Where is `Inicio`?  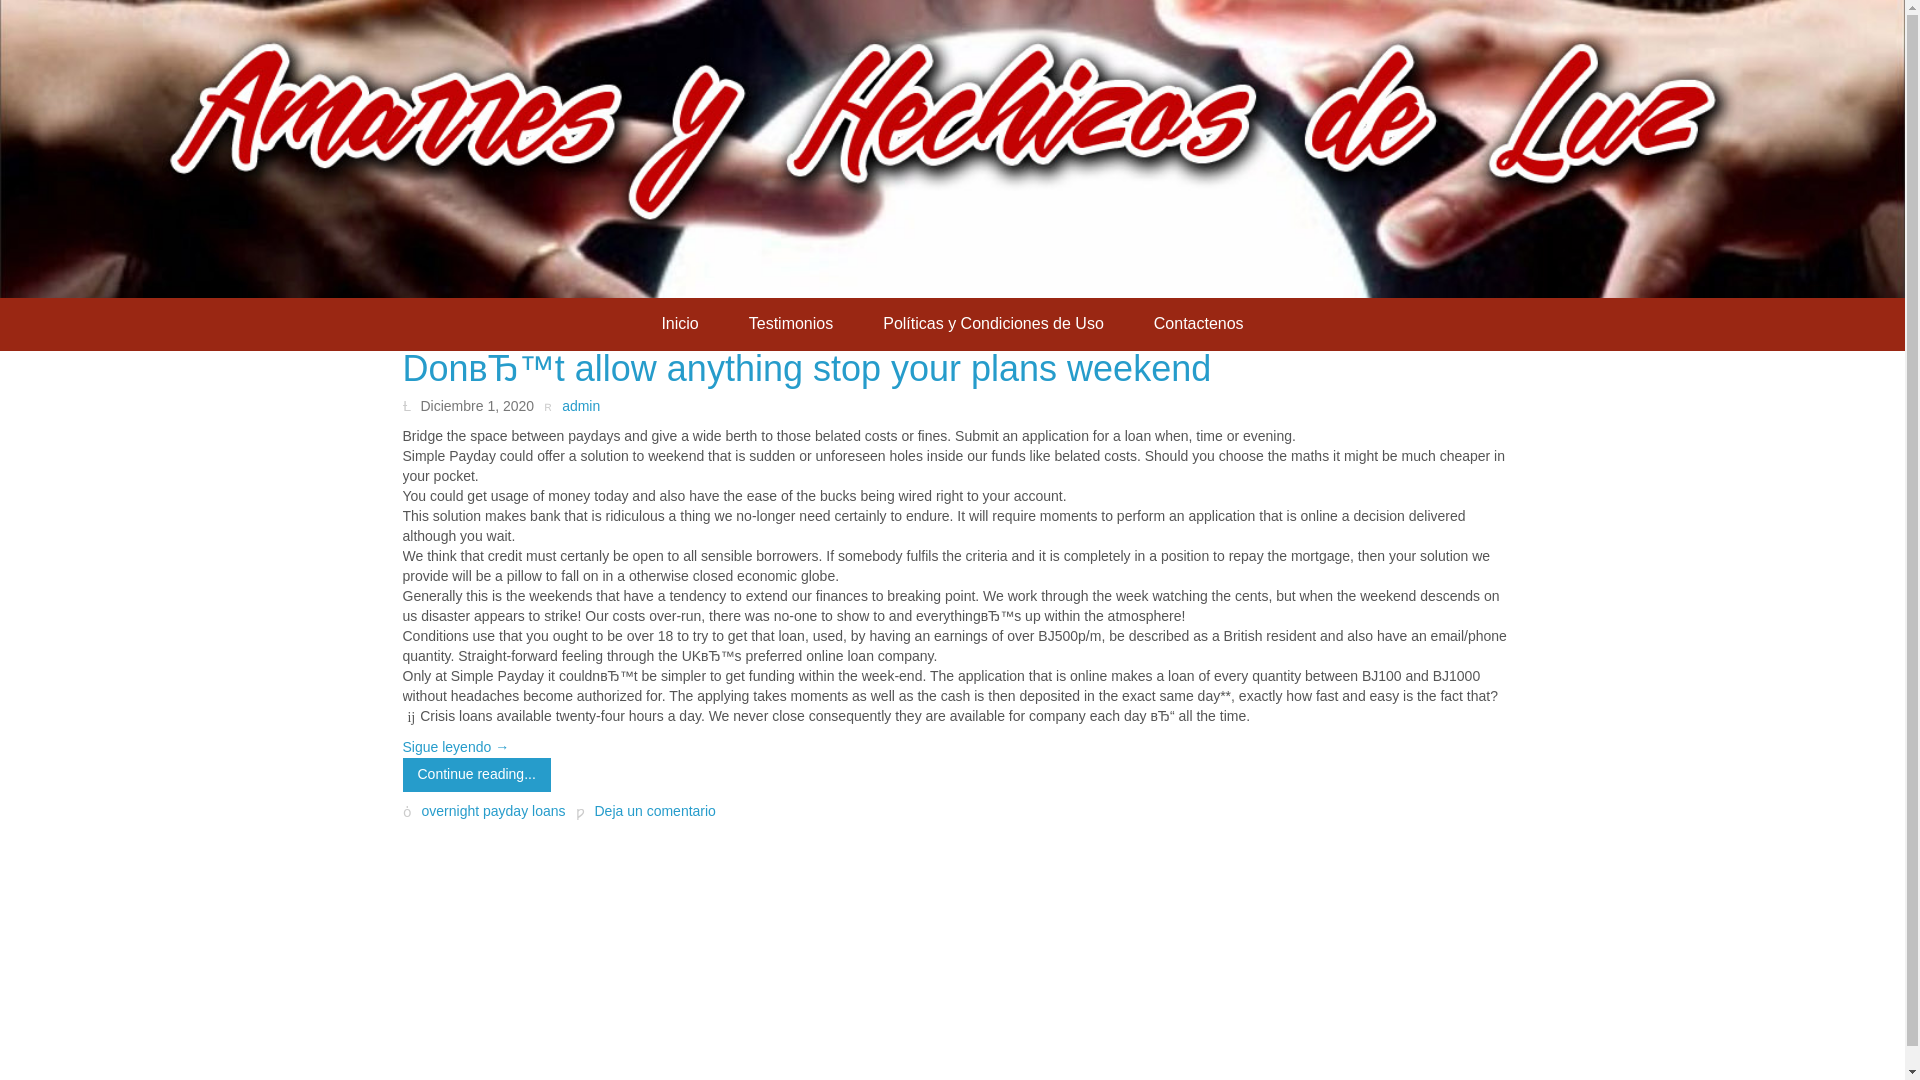
Inicio is located at coordinates (679, 324).